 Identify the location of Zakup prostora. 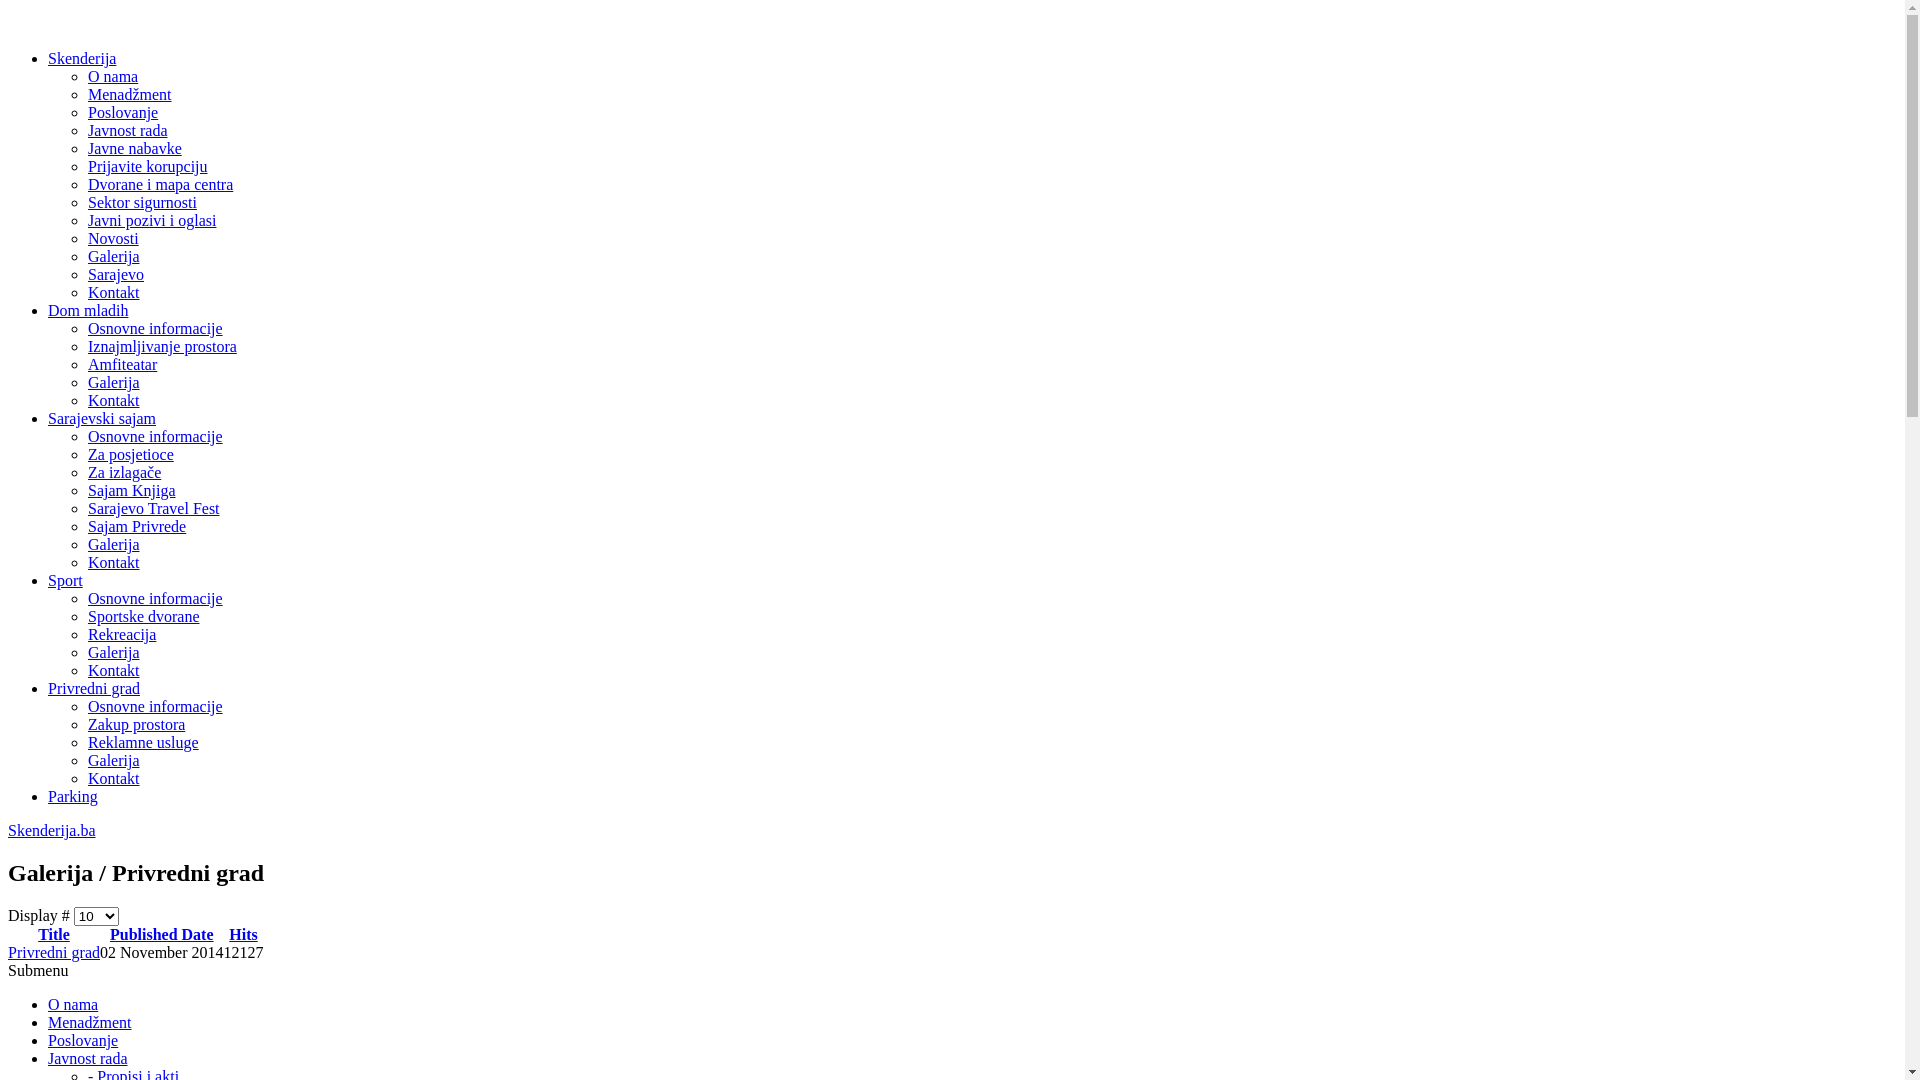
(136, 724).